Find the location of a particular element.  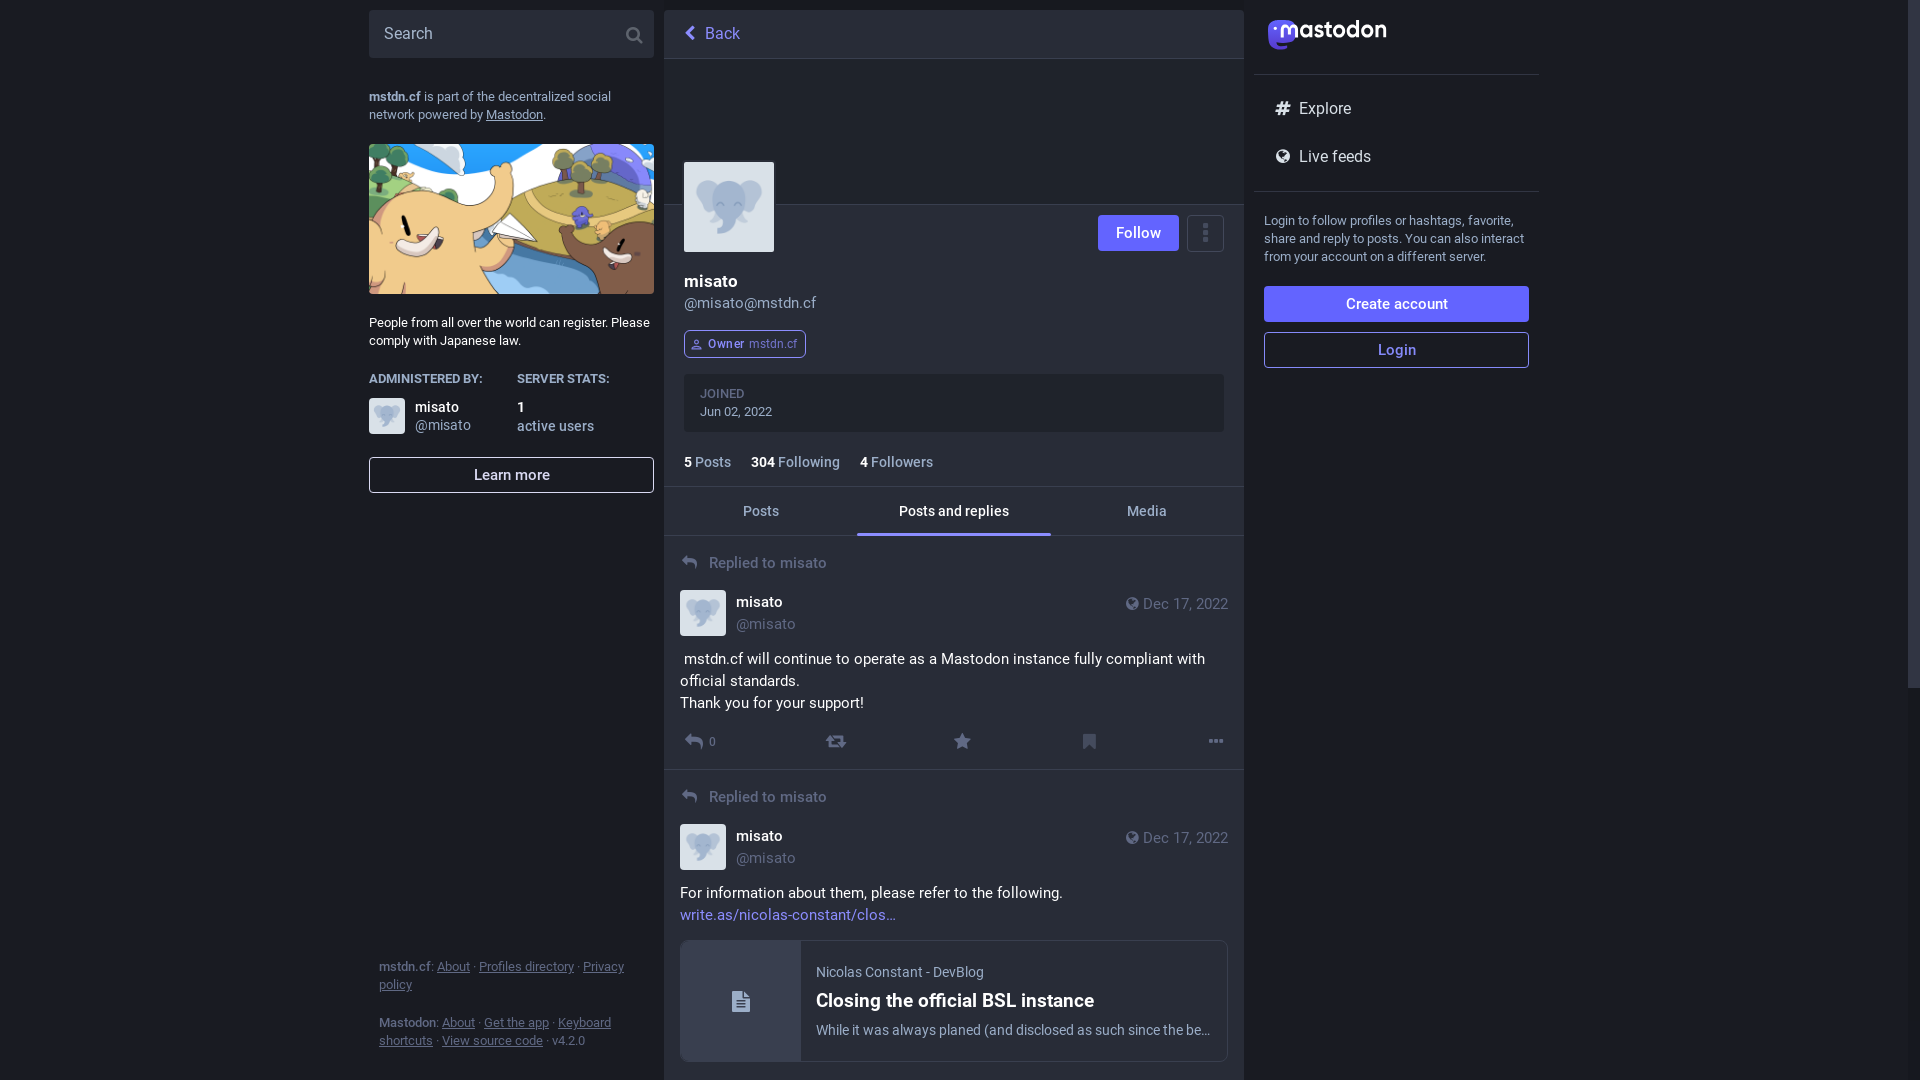

5 Posts is located at coordinates (708, 462).